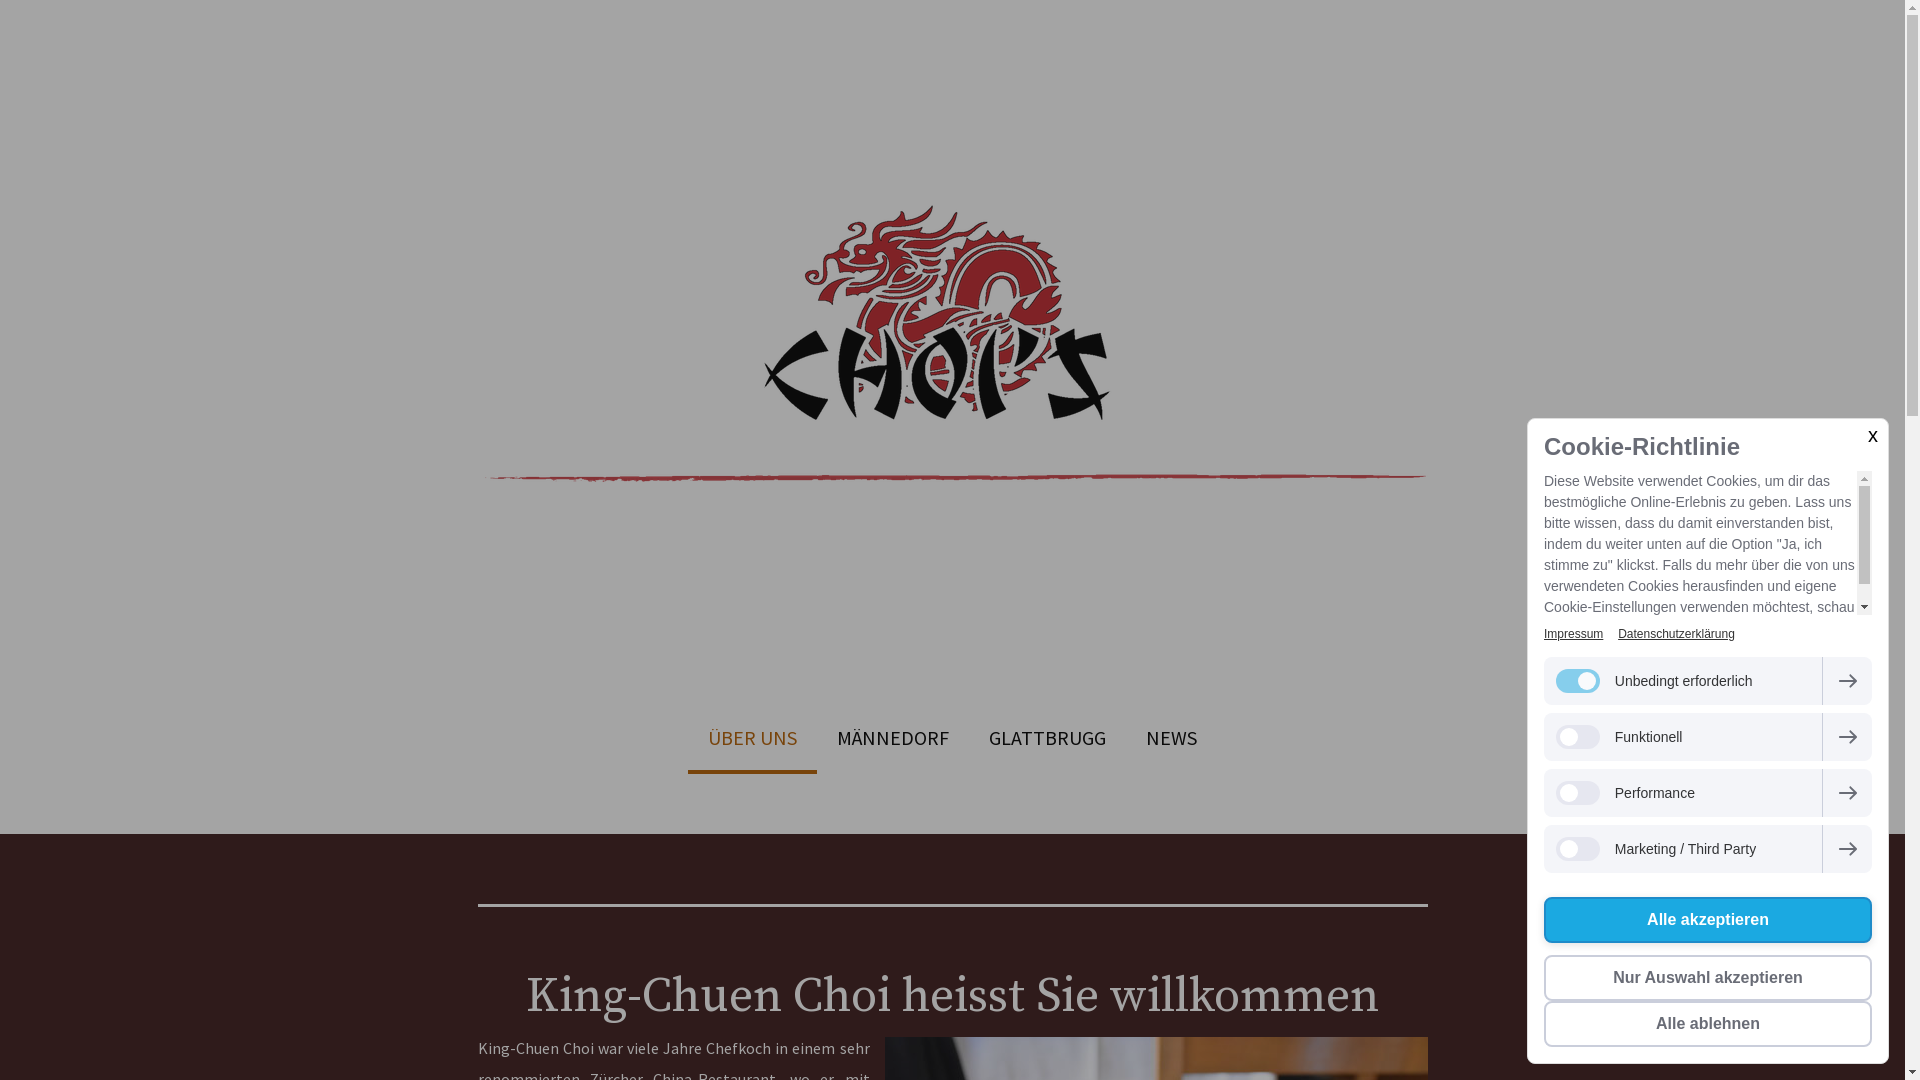 This screenshot has width=1920, height=1080. Describe the element at coordinates (1708, 978) in the screenshot. I see `Nur Auswahl akzeptieren` at that location.